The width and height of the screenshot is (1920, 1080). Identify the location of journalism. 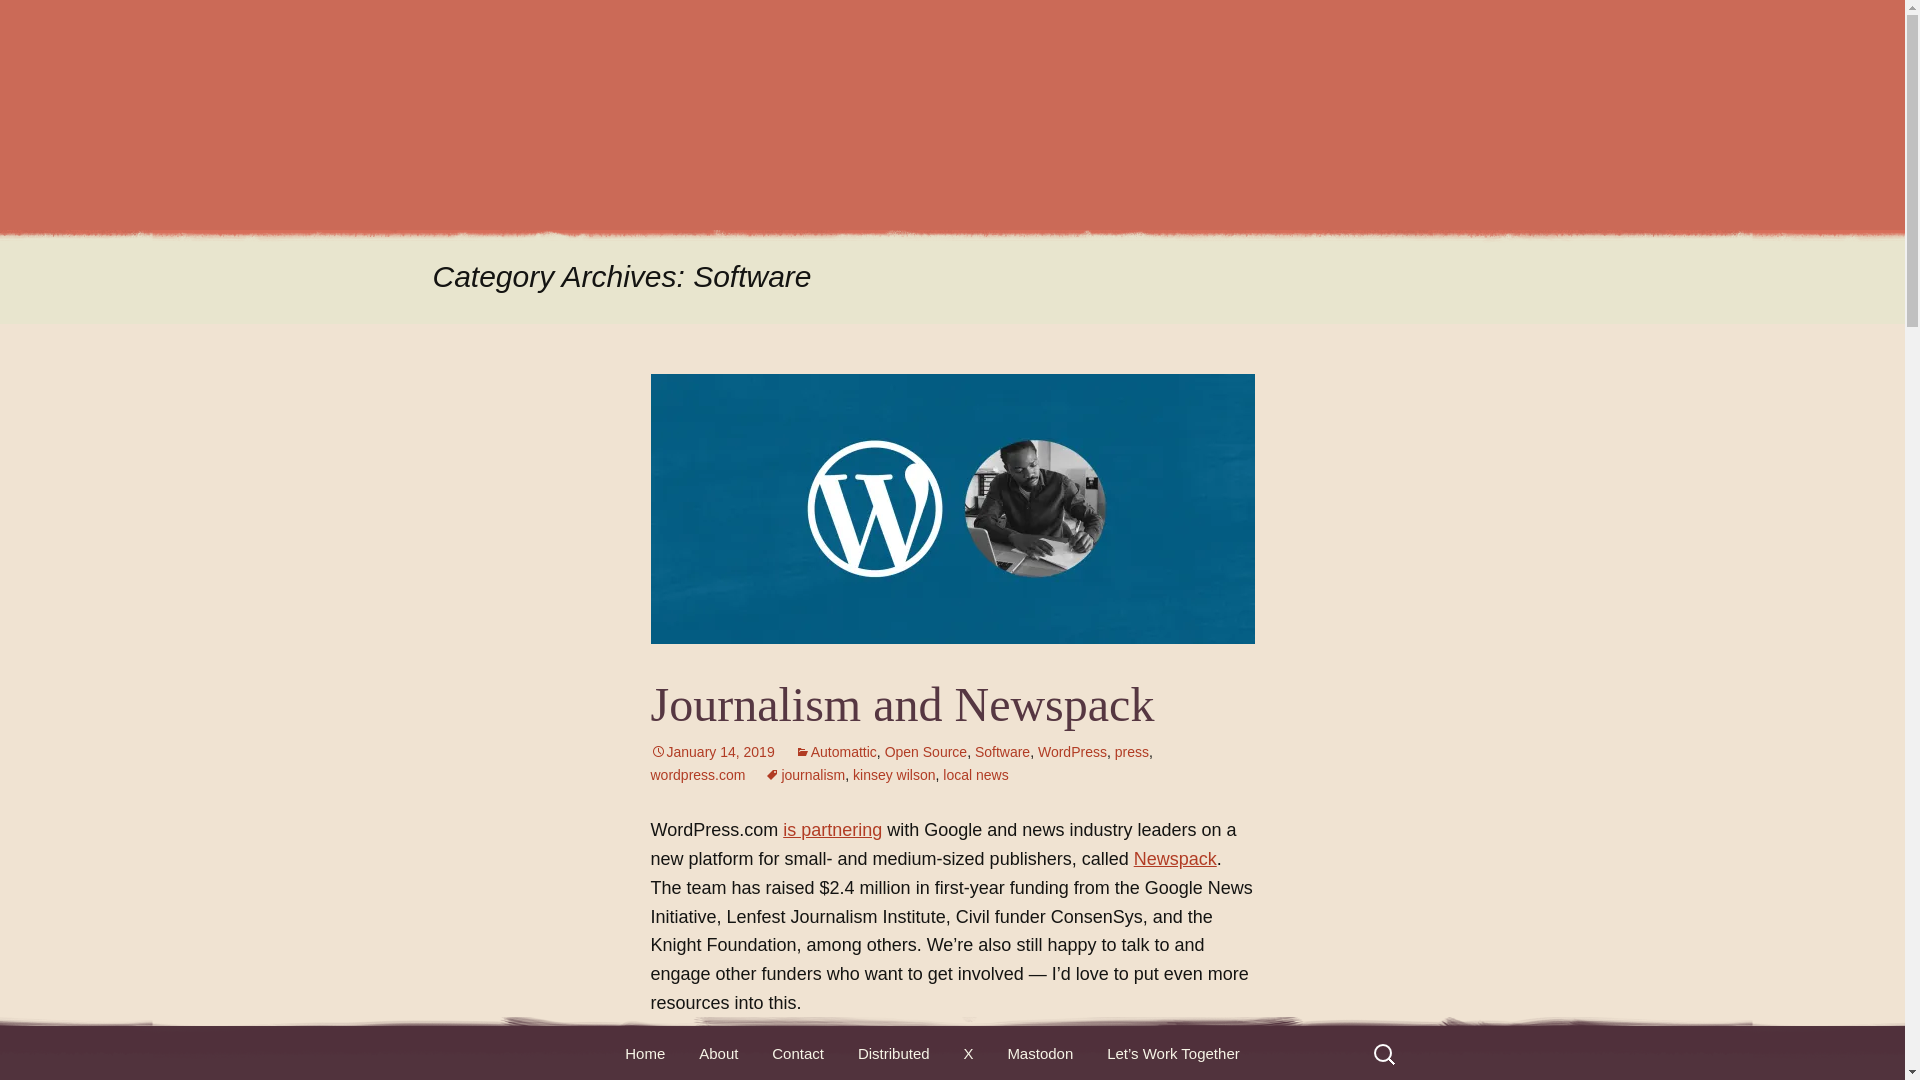
(804, 774).